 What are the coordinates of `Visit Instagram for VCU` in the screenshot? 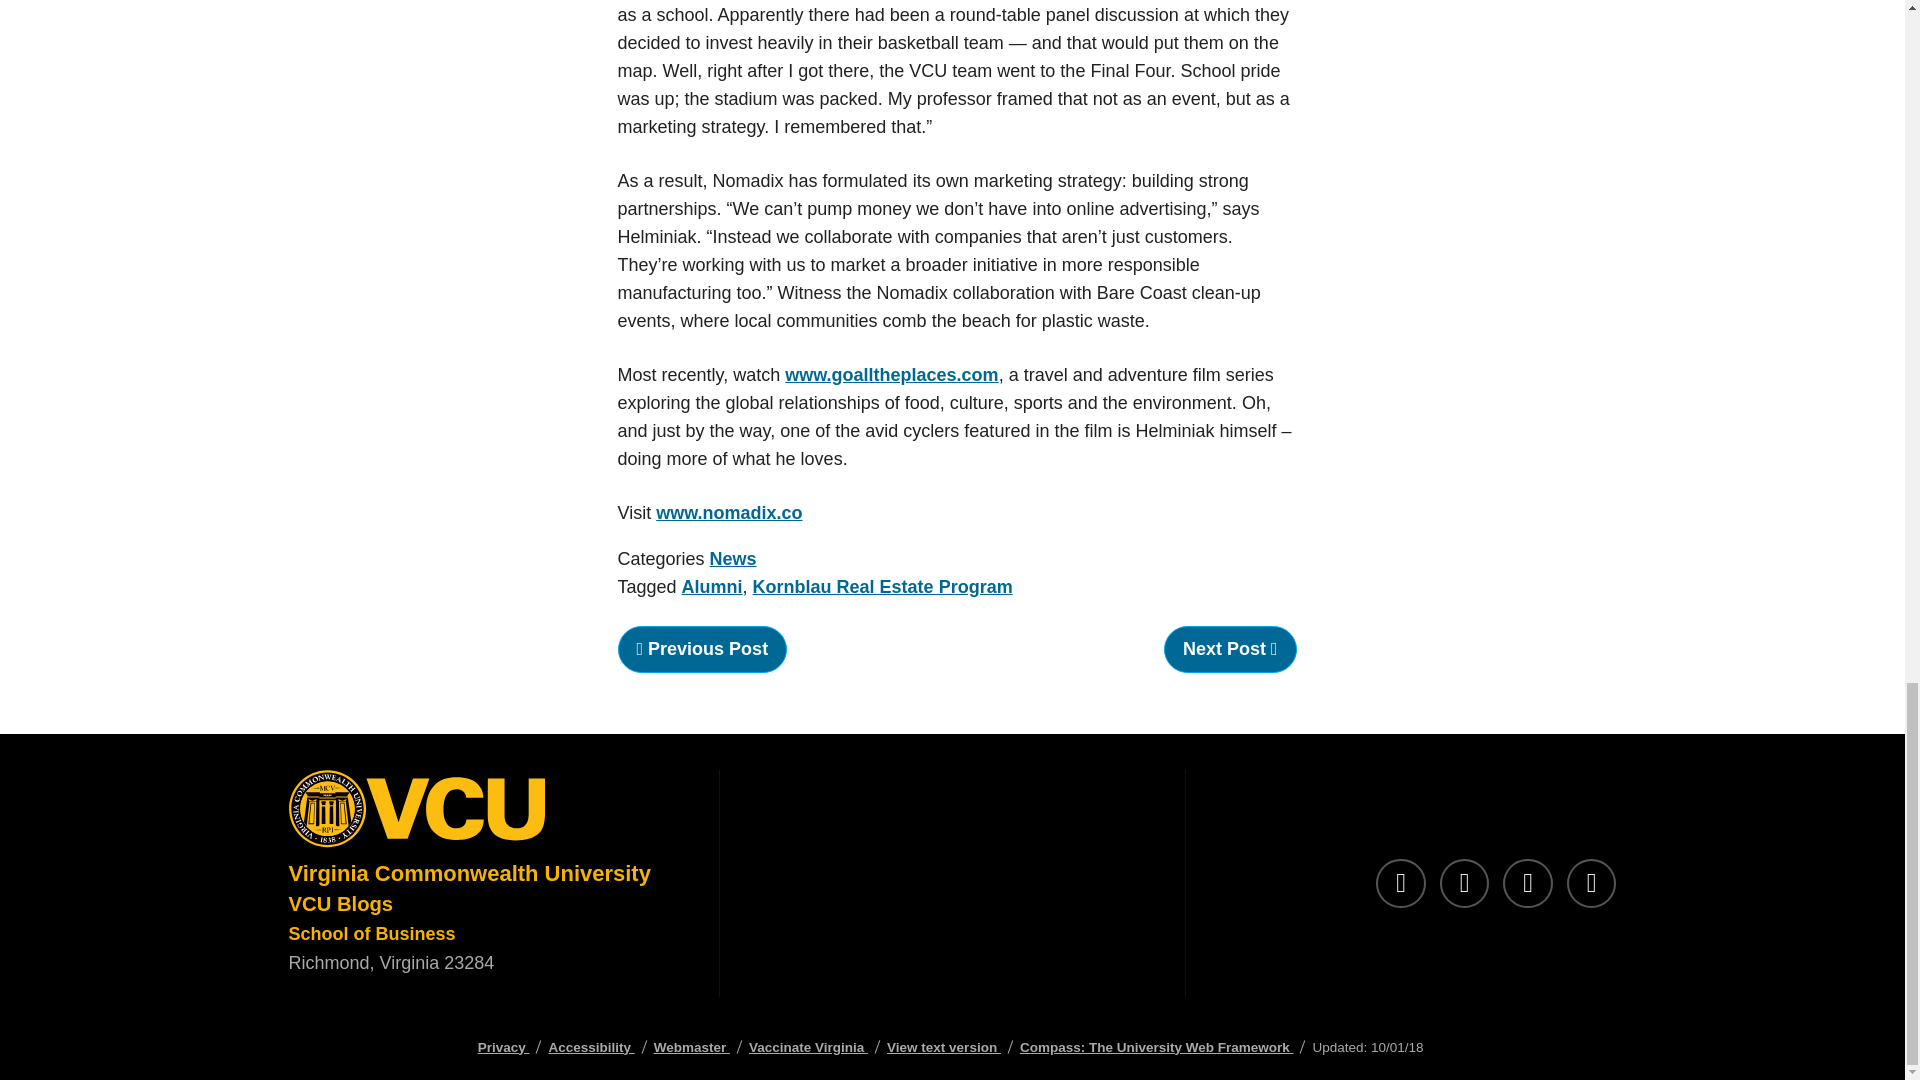 It's located at (1464, 884).